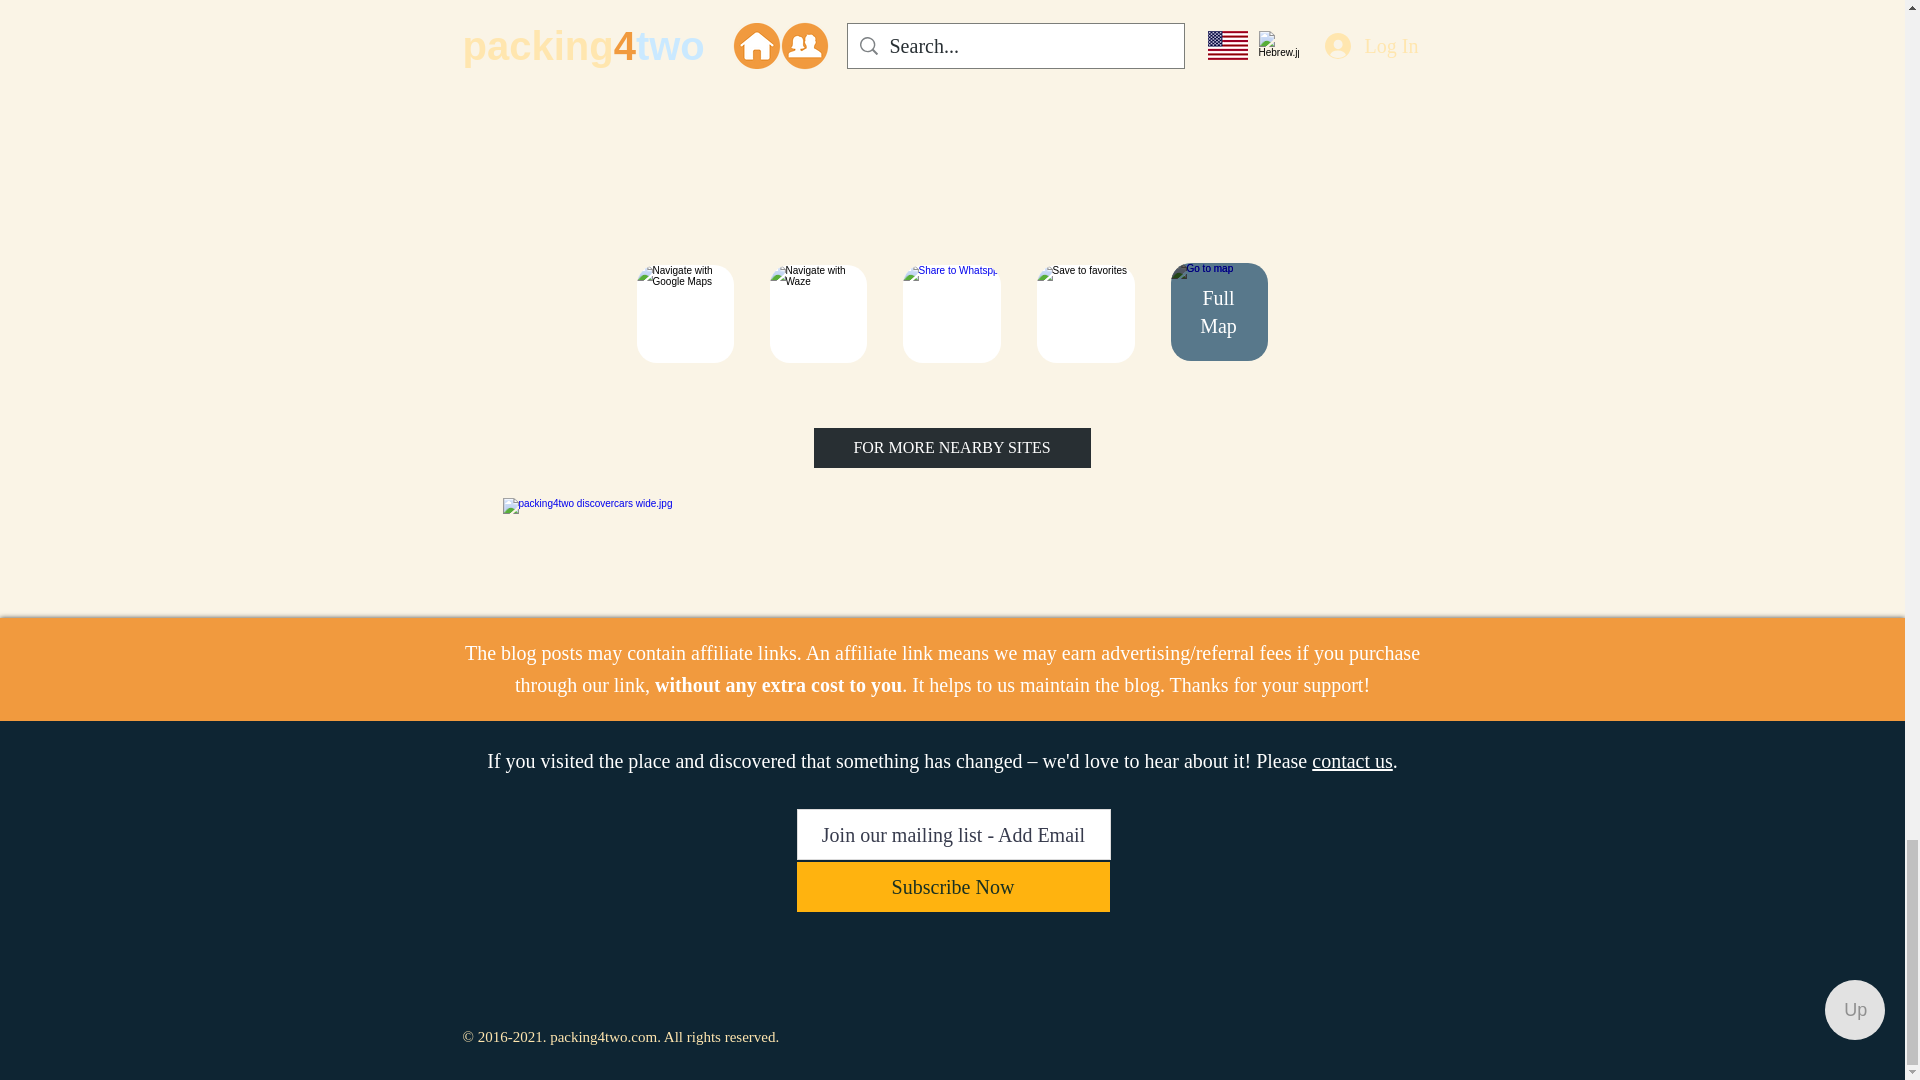 The image size is (1920, 1080). I want to click on contact us, so click(1352, 760).